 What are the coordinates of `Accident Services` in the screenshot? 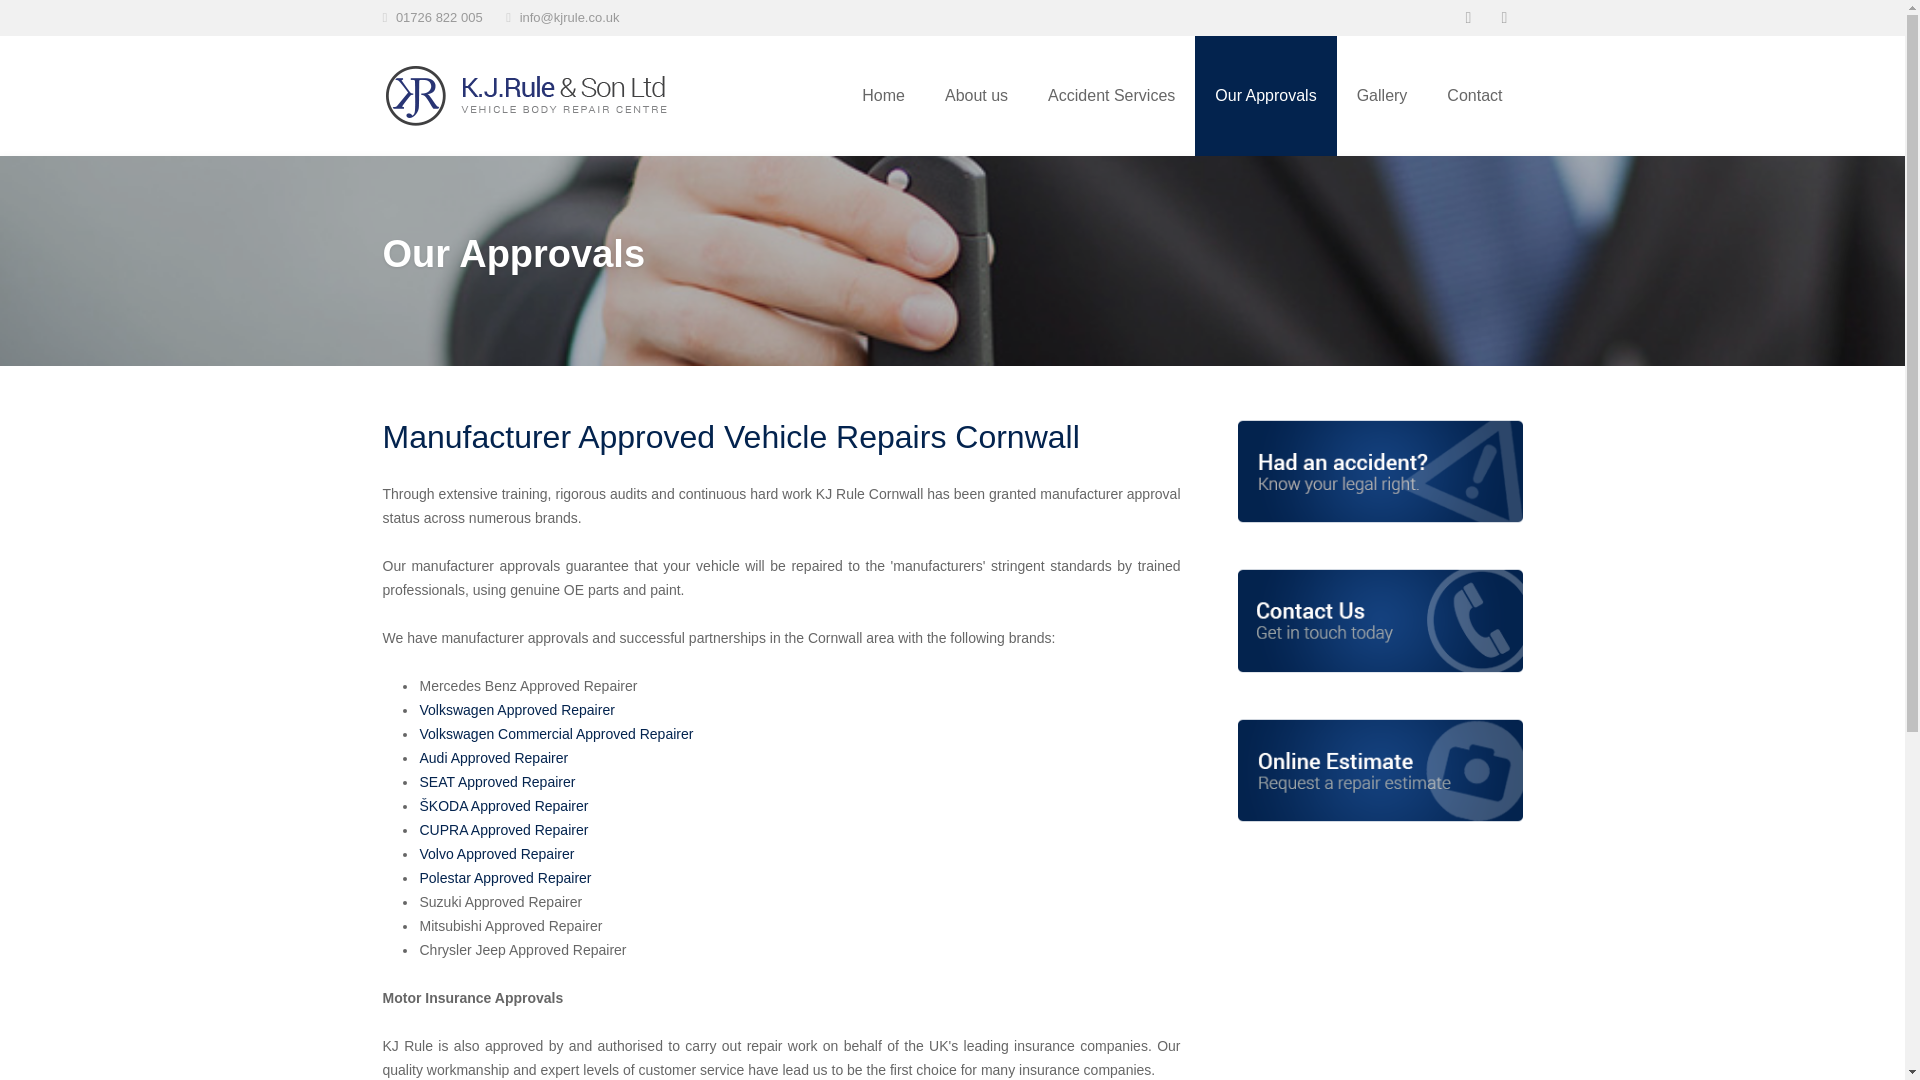 It's located at (1110, 95).